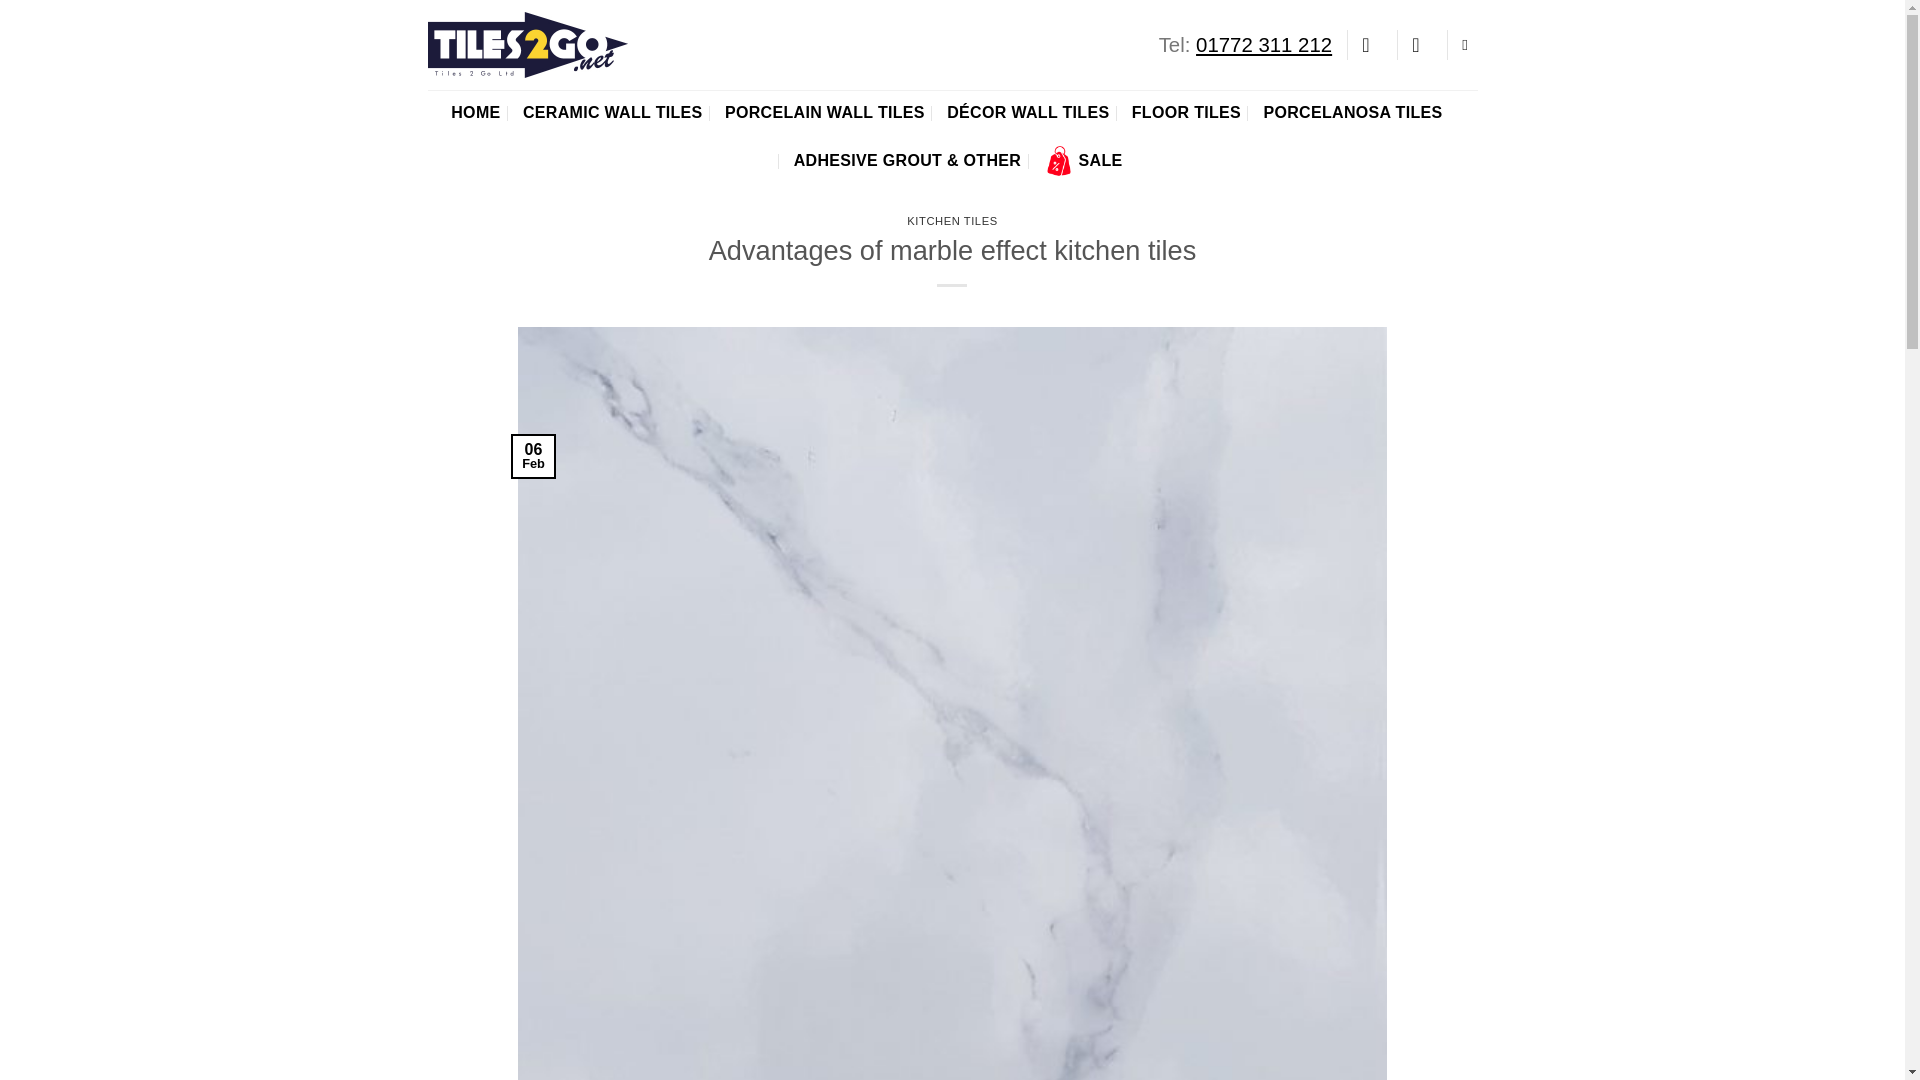  Describe the element at coordinates (825, 112) in the screenshot. I see `PORCELAIN WALL TILES` at that location.